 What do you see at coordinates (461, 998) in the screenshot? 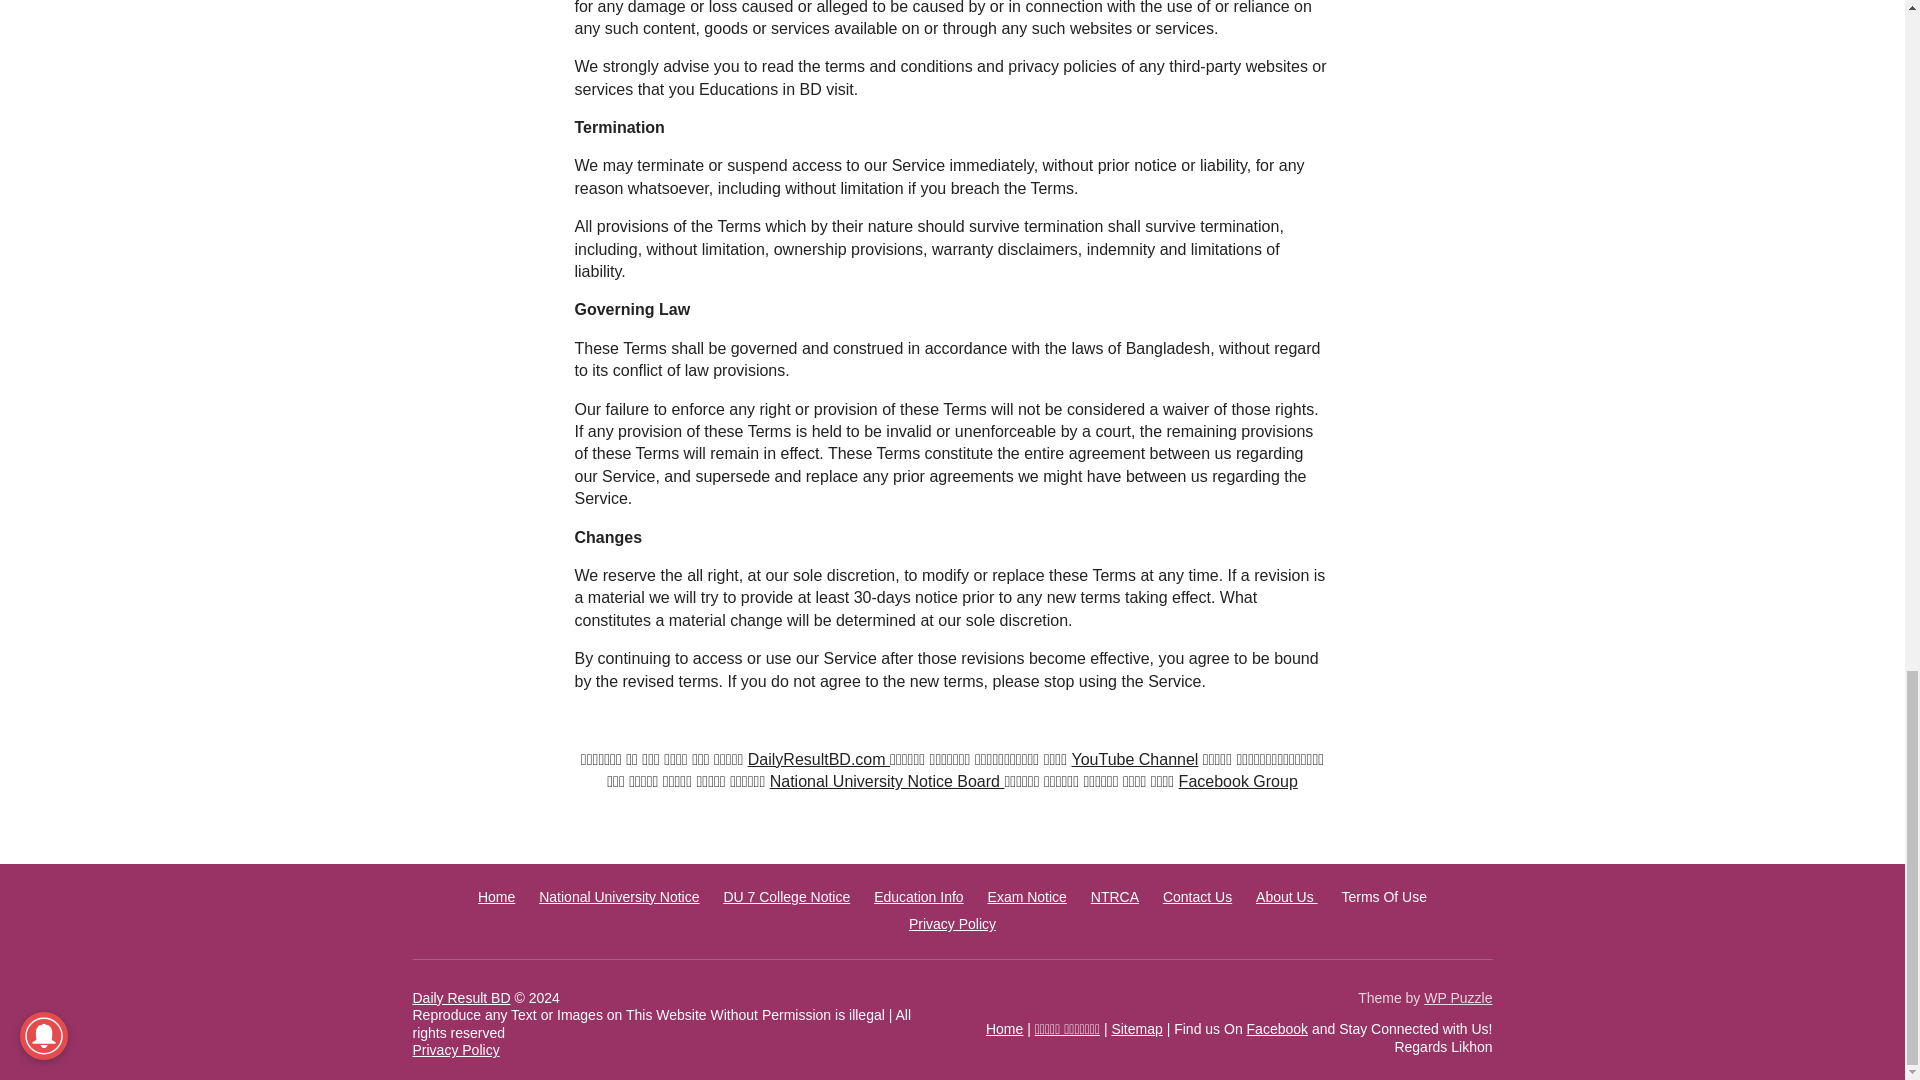
I see `Daily Result BD` at bounding box center [461, 998].